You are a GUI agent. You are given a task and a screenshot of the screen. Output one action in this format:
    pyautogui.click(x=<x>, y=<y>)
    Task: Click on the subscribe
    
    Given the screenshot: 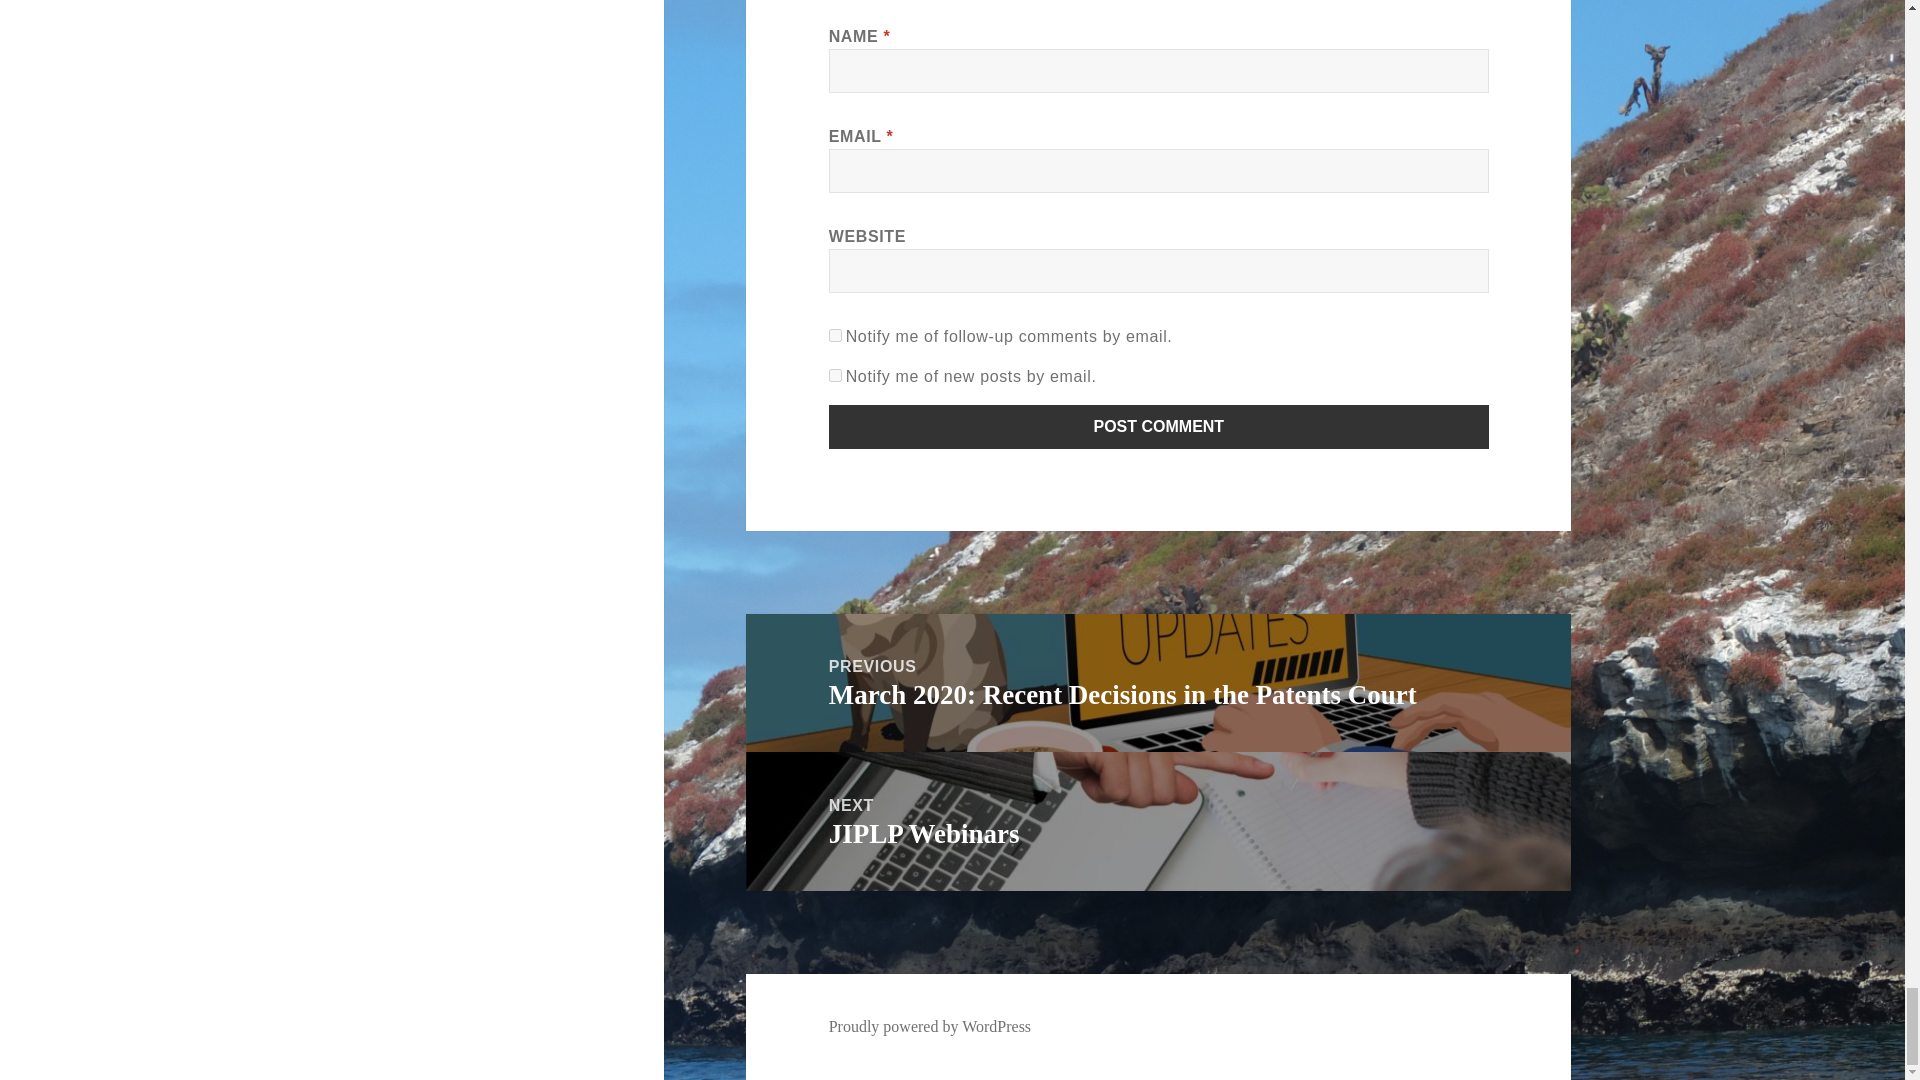 What is the action you would take?
    pyautogui.click(x=836, y=336)
    